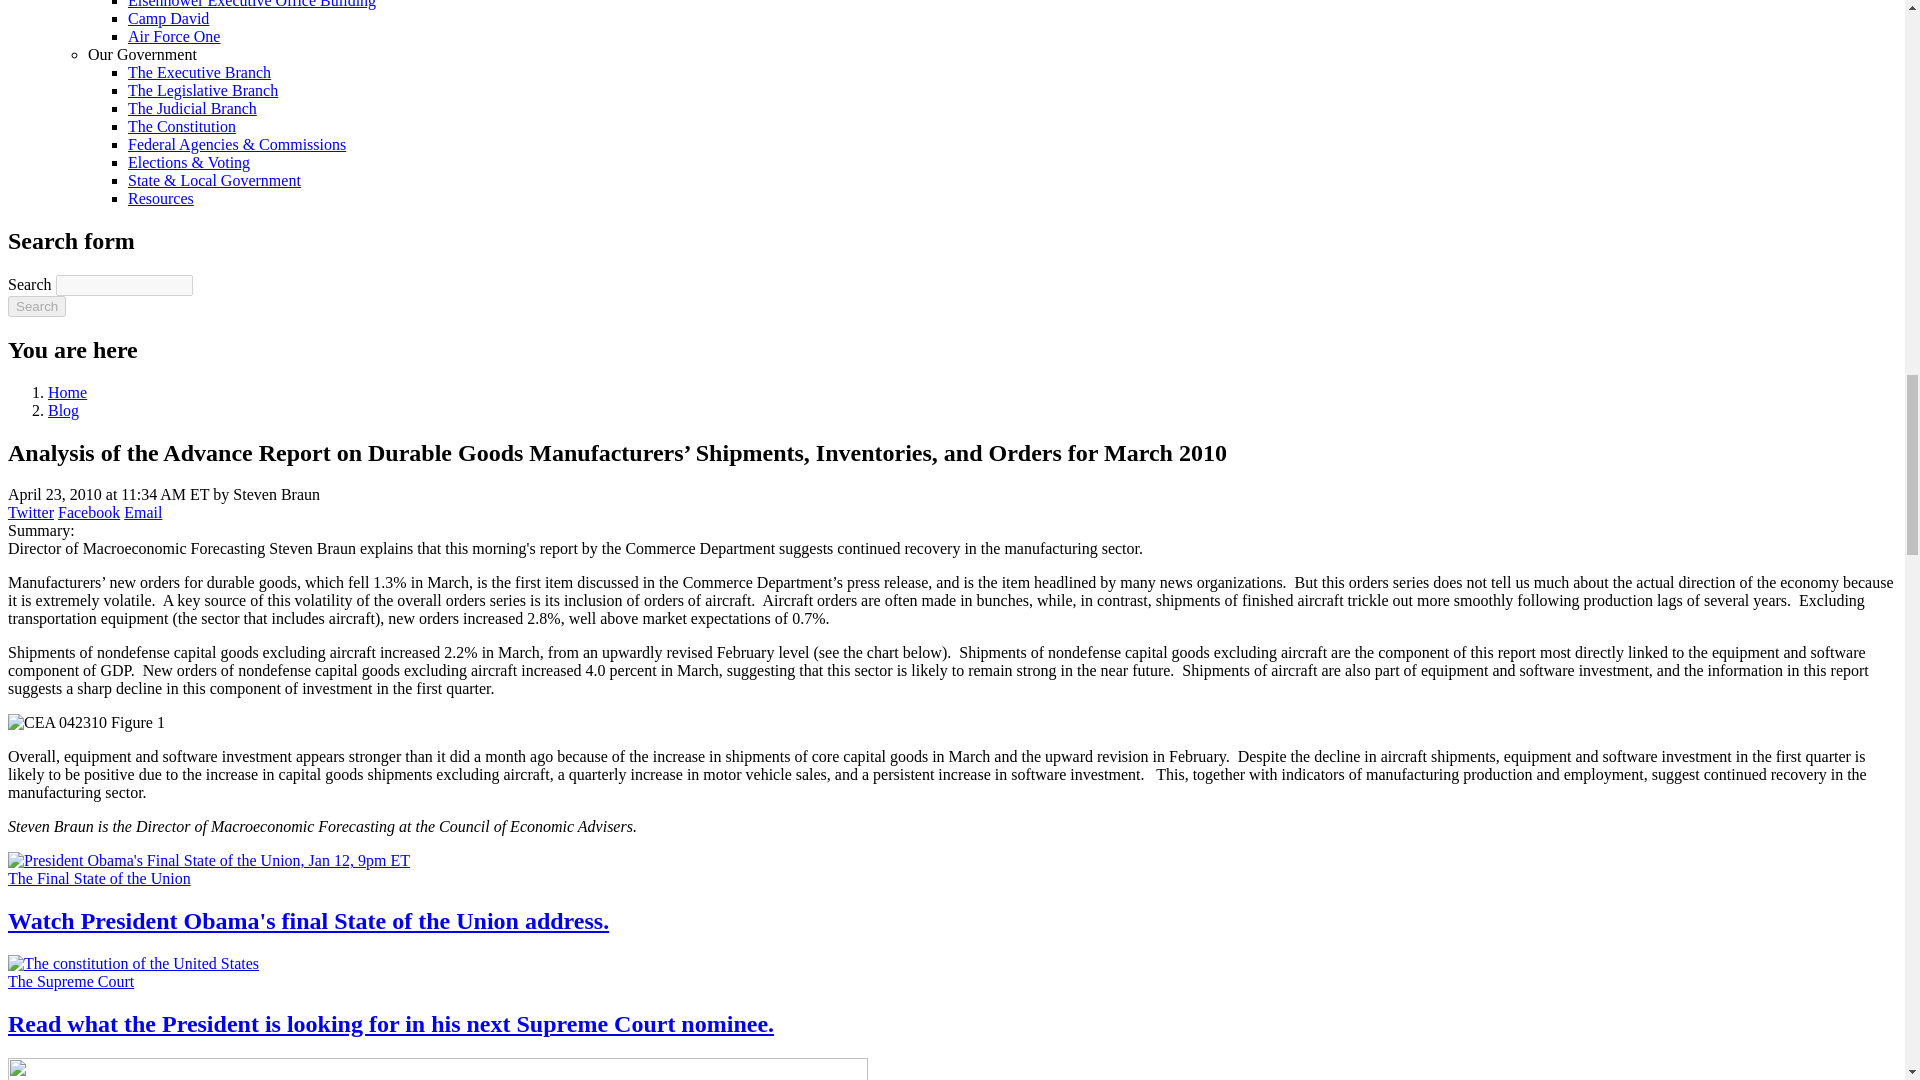  I want to click on Enter the terms you wish to search for., so click(124, 285).